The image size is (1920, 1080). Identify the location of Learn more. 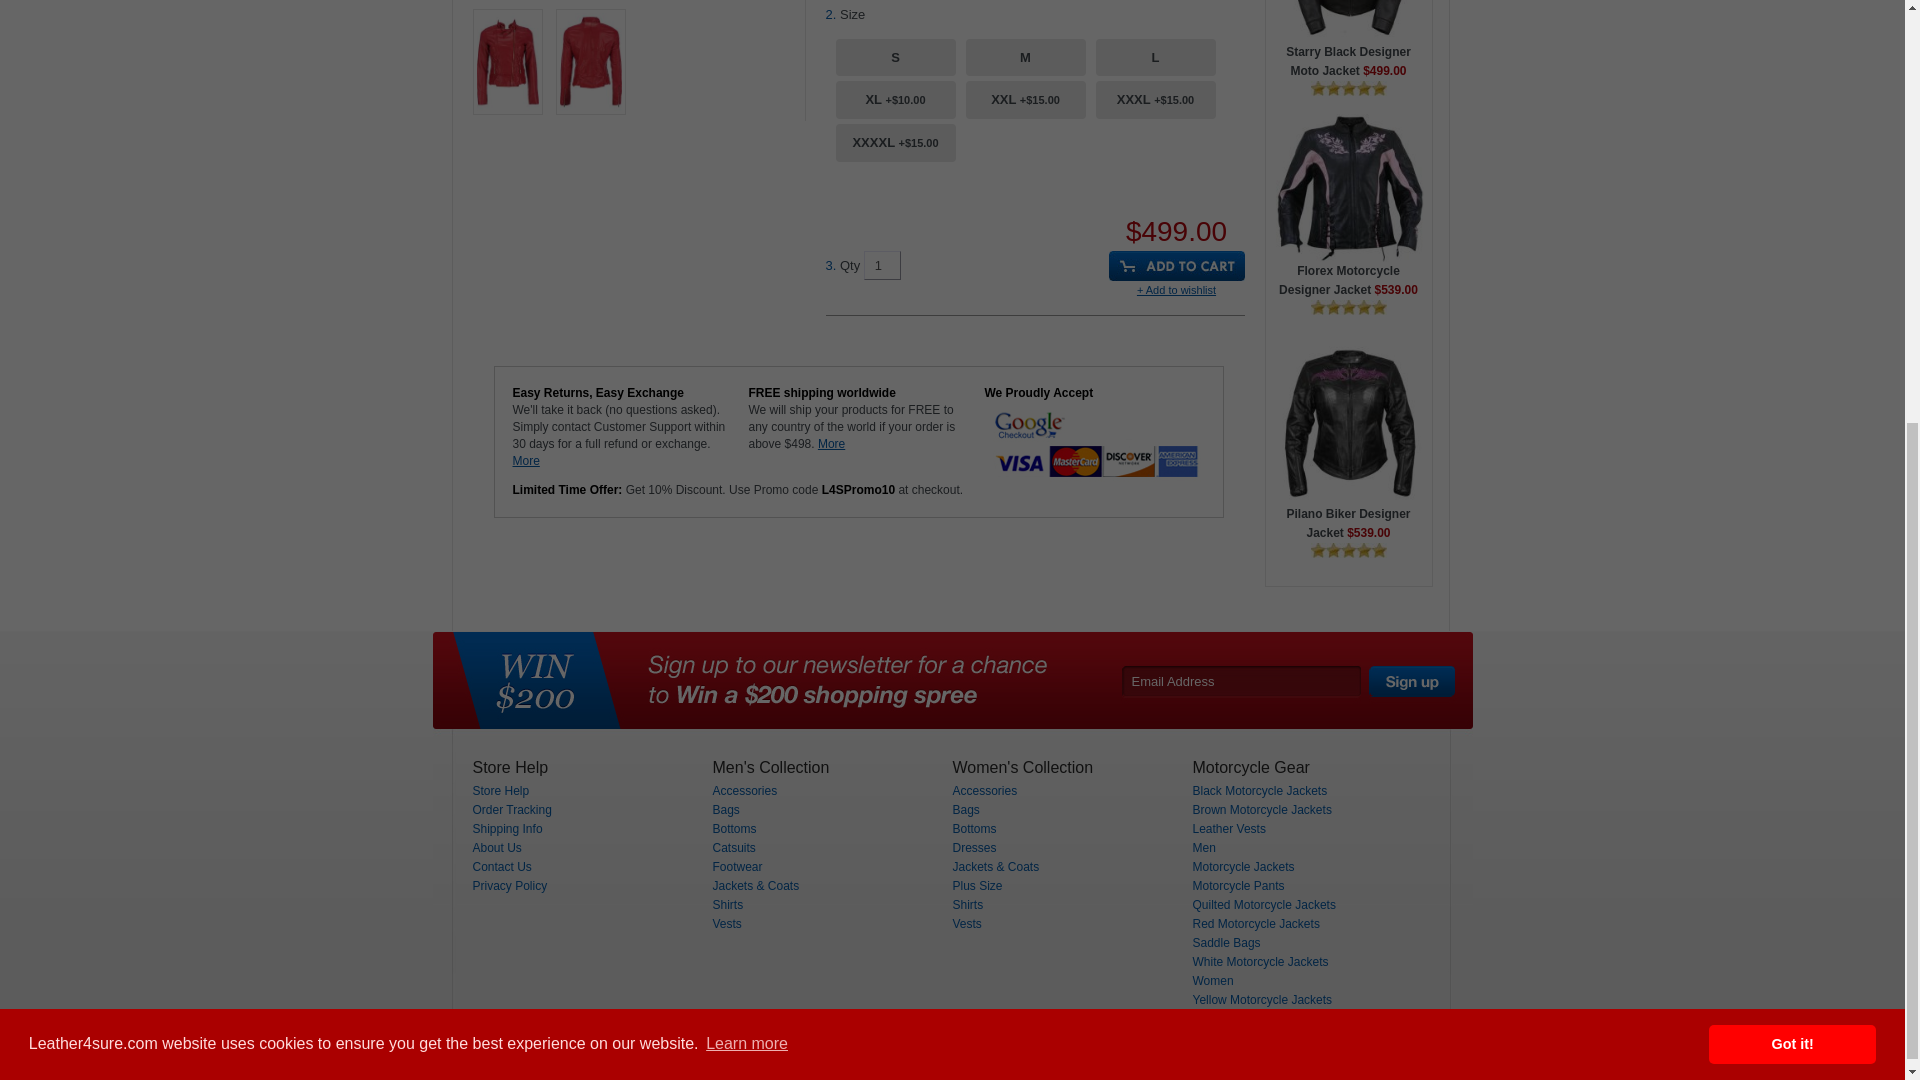
(746, 350).